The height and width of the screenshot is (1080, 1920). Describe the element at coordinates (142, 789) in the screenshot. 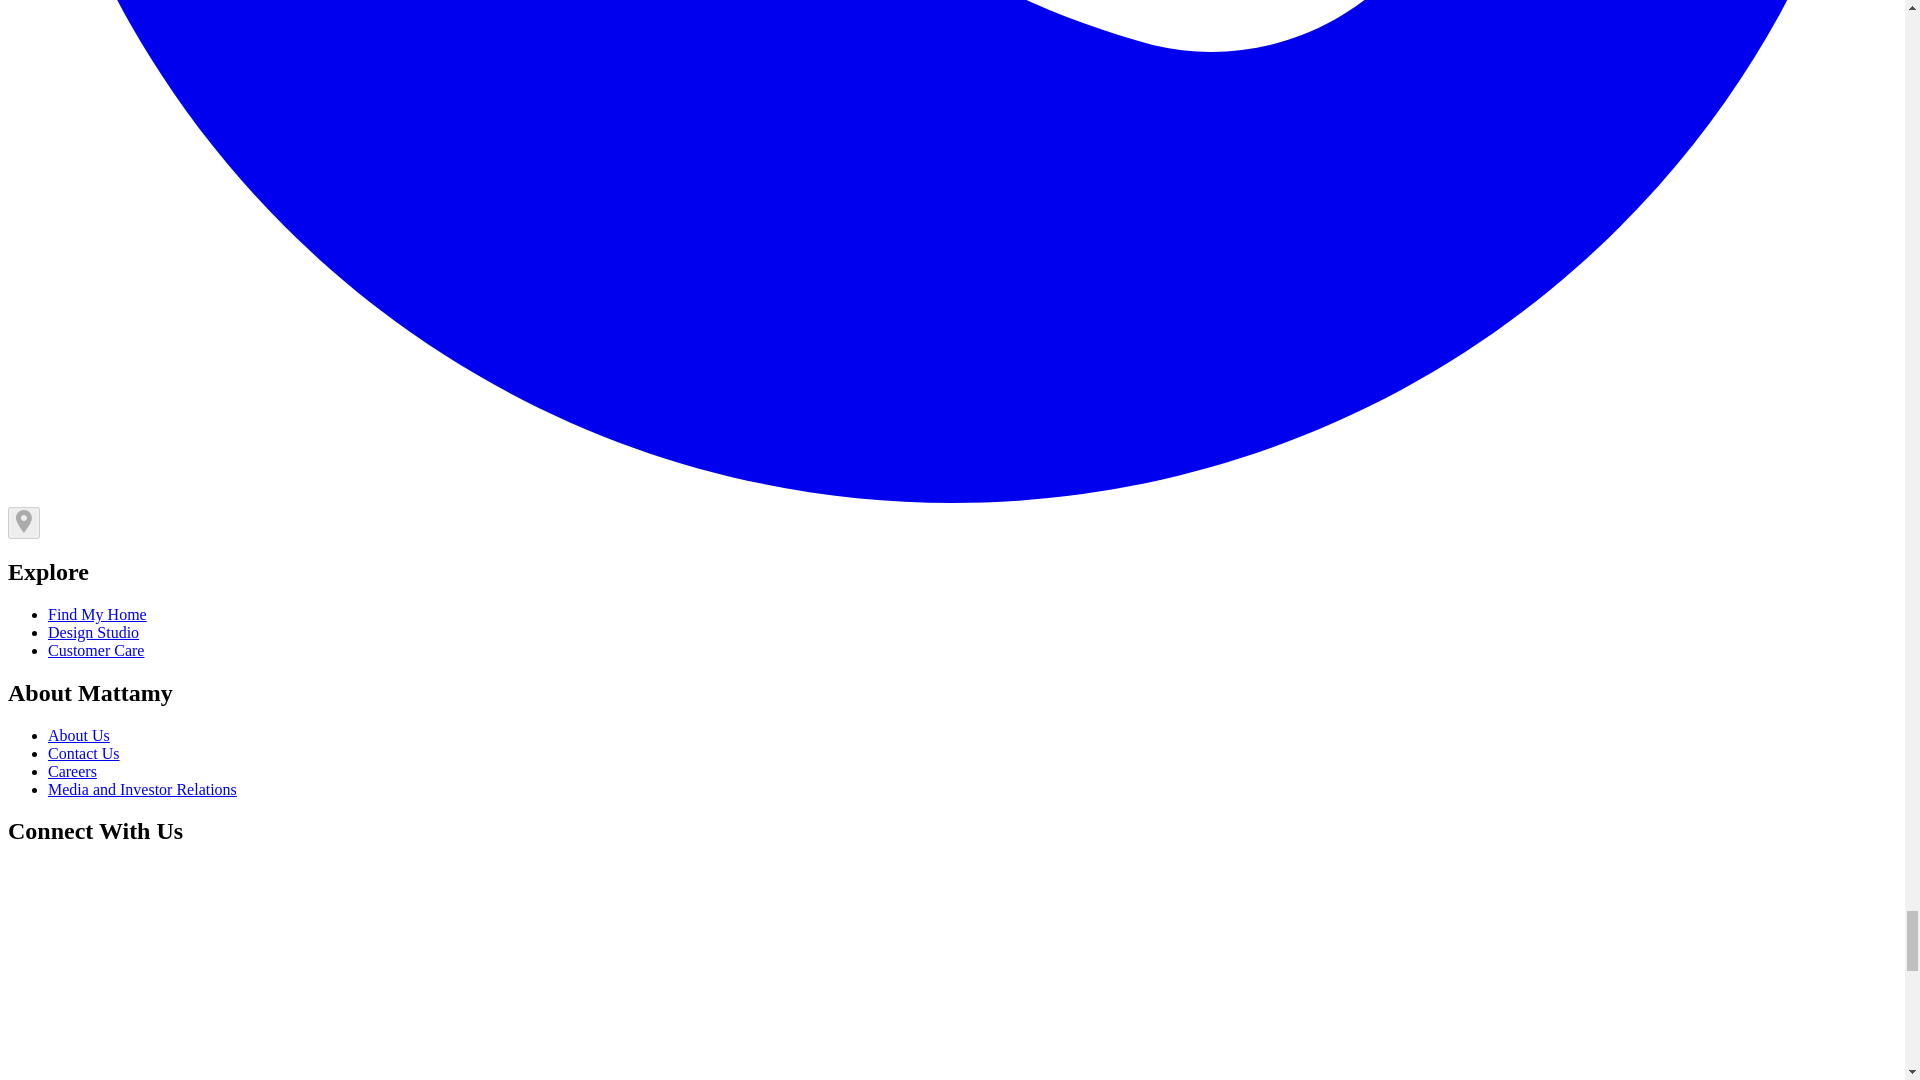

I see `Media and Investor Relations` at that location.